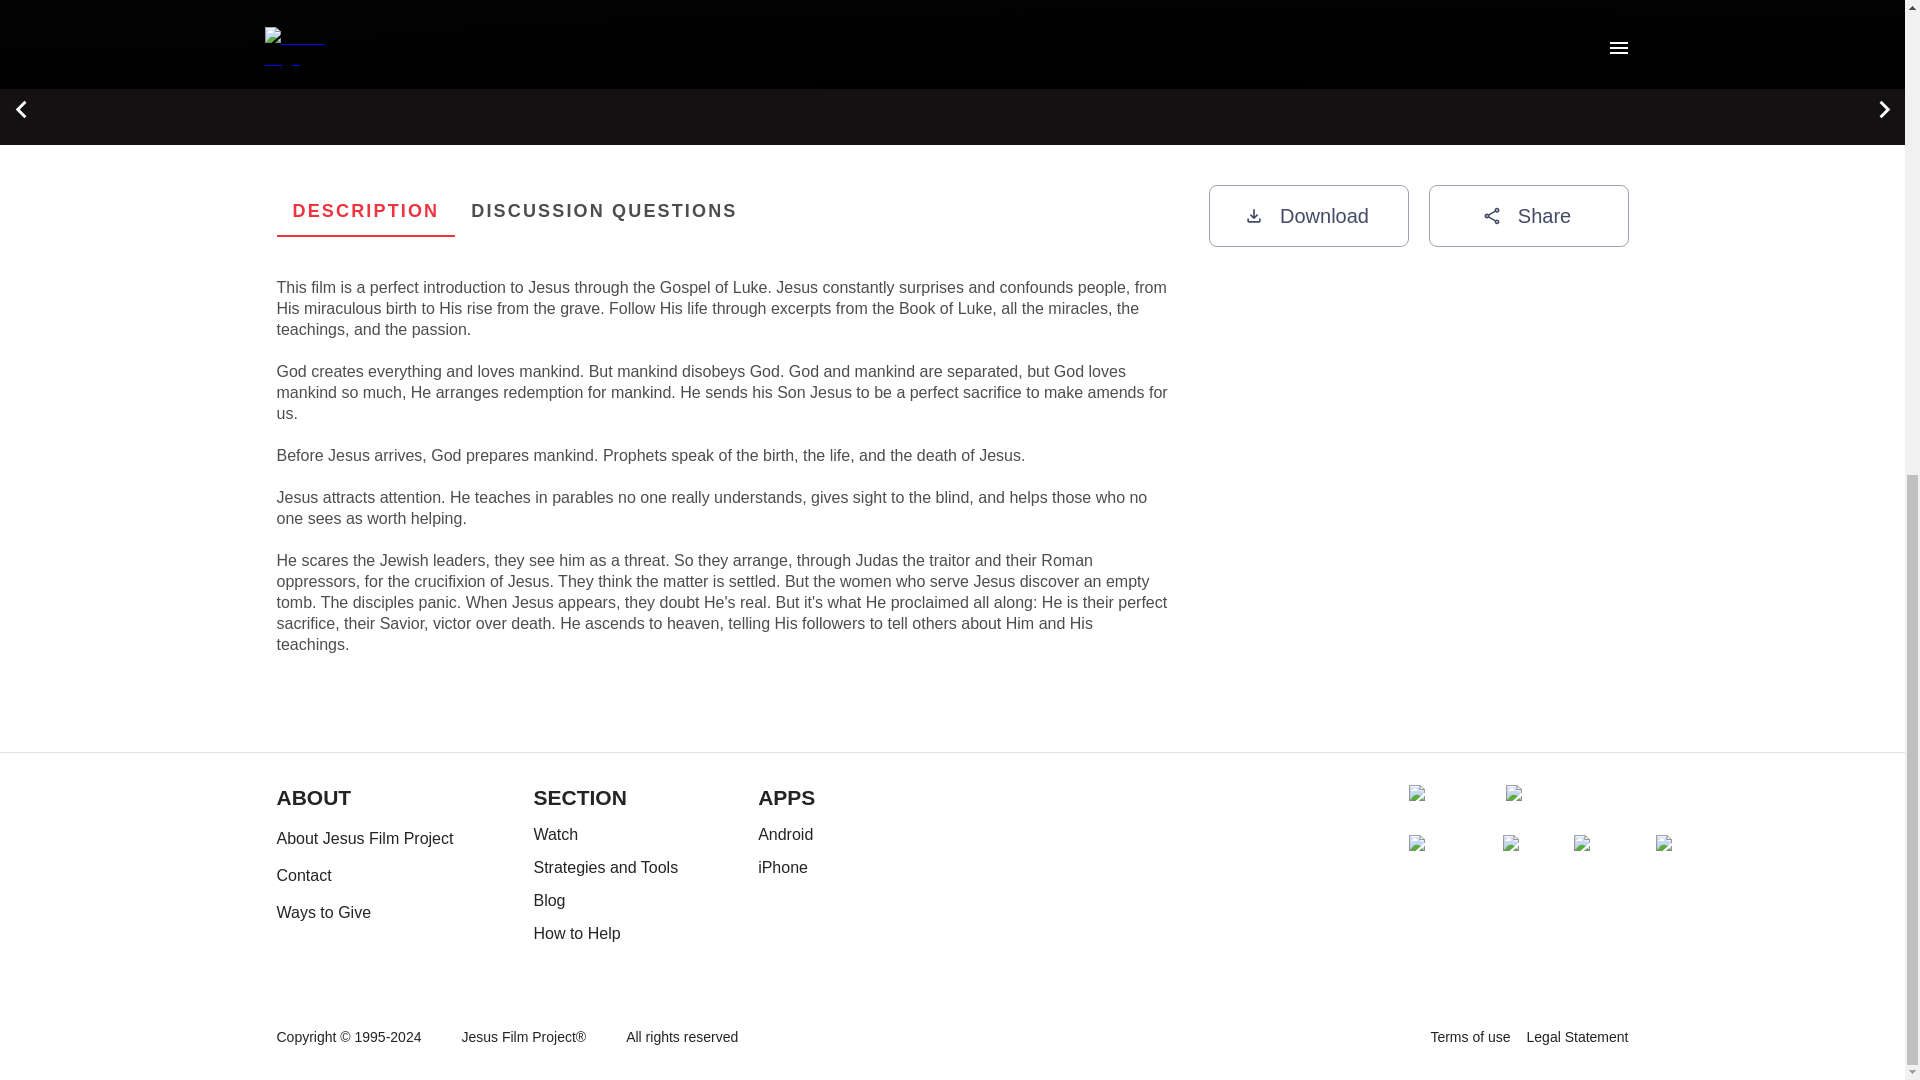 The image size is (1920, 1080). I want to click on iPhone, so click(604, 210).